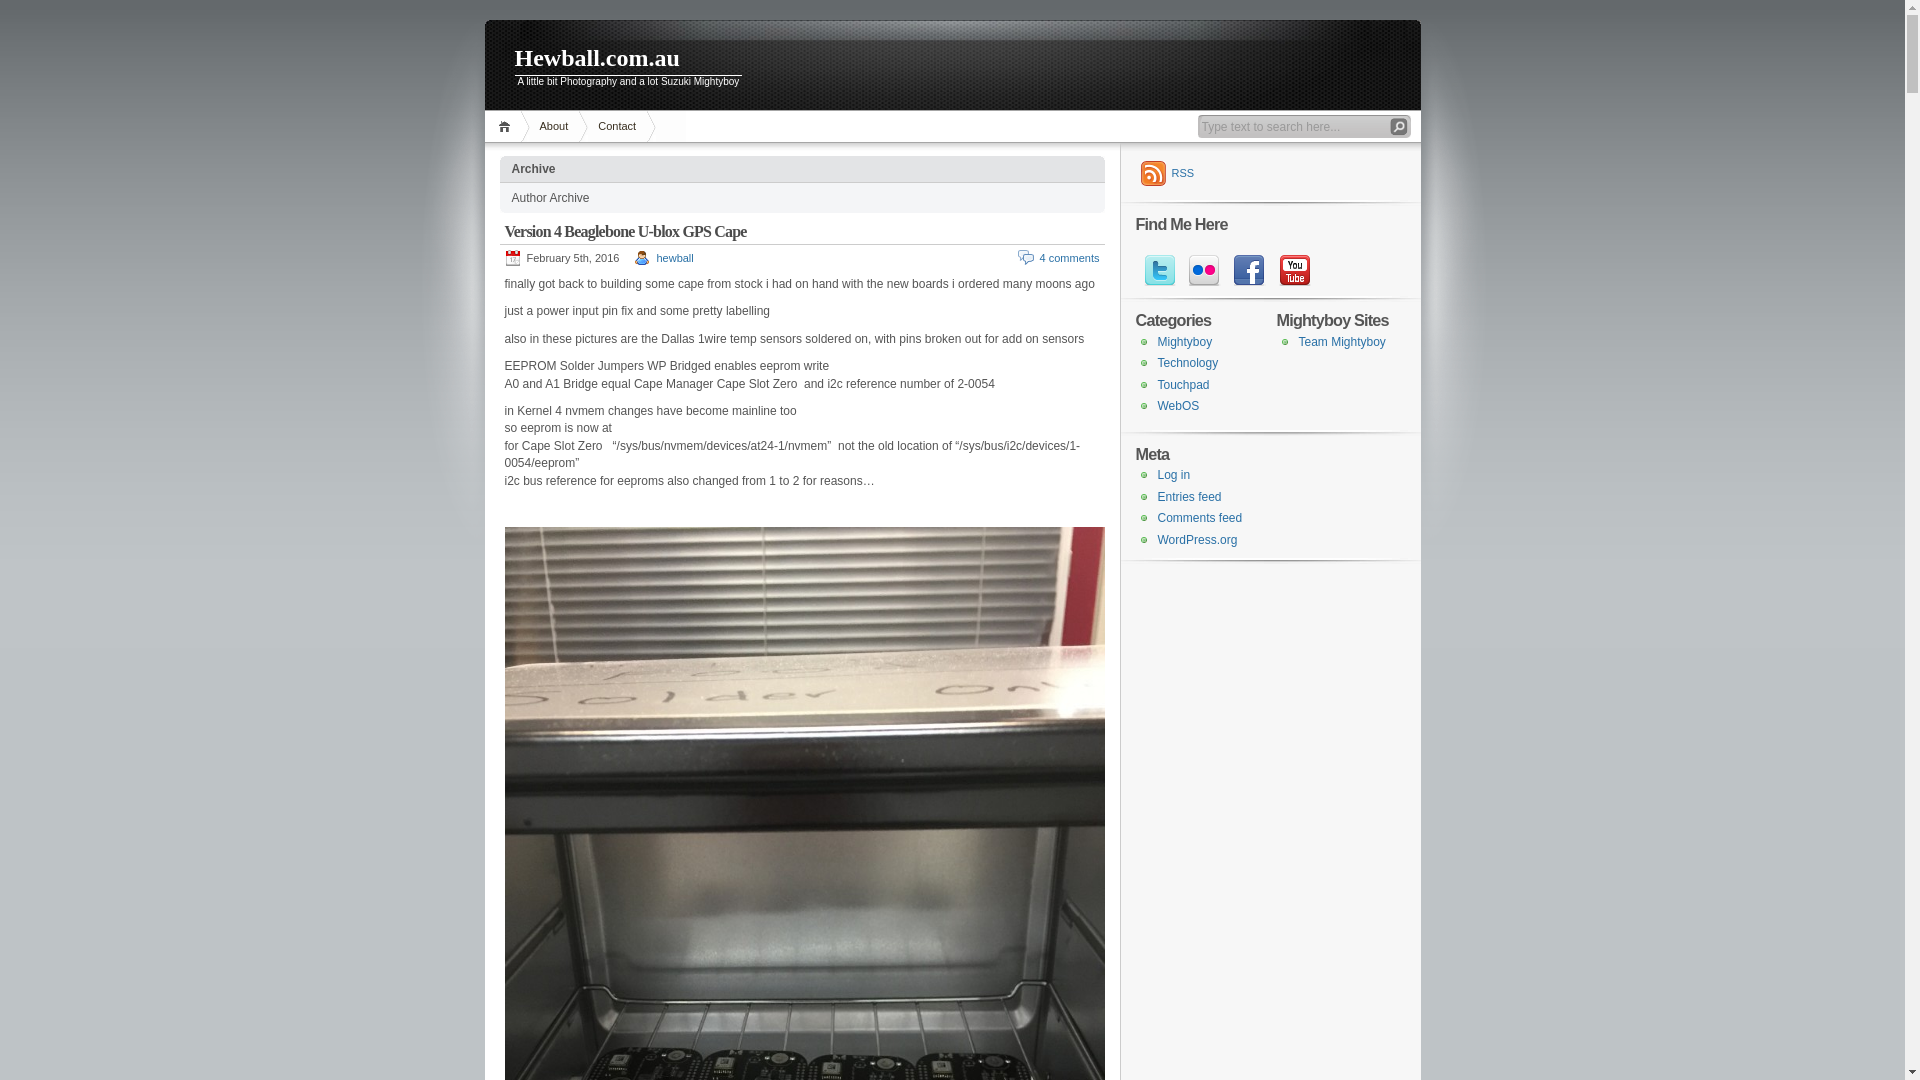  Describe the element at coordinates (1168, 173) in the screenshot. I see `RSS` at that location.